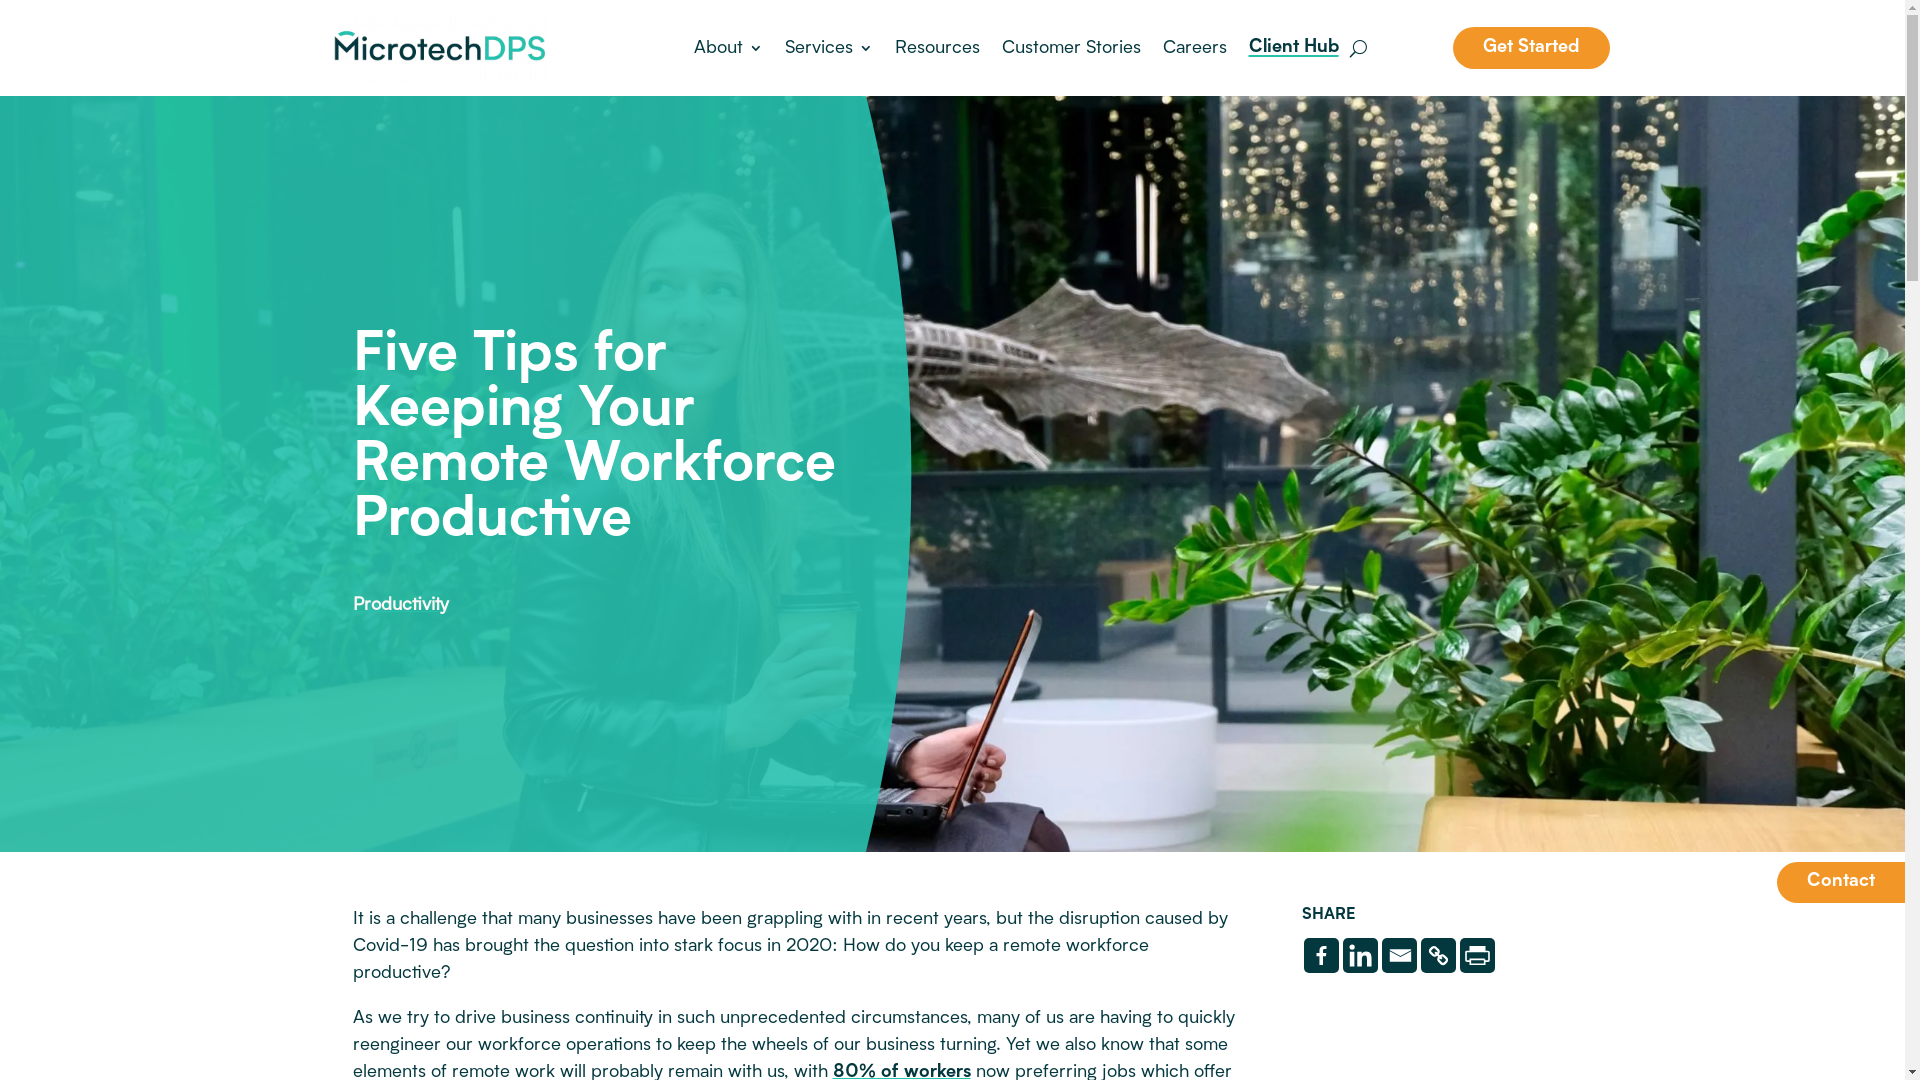 The width and height of the screenshot is (1920, 1080). I want to click on Copy Link, so click(1438, 956).